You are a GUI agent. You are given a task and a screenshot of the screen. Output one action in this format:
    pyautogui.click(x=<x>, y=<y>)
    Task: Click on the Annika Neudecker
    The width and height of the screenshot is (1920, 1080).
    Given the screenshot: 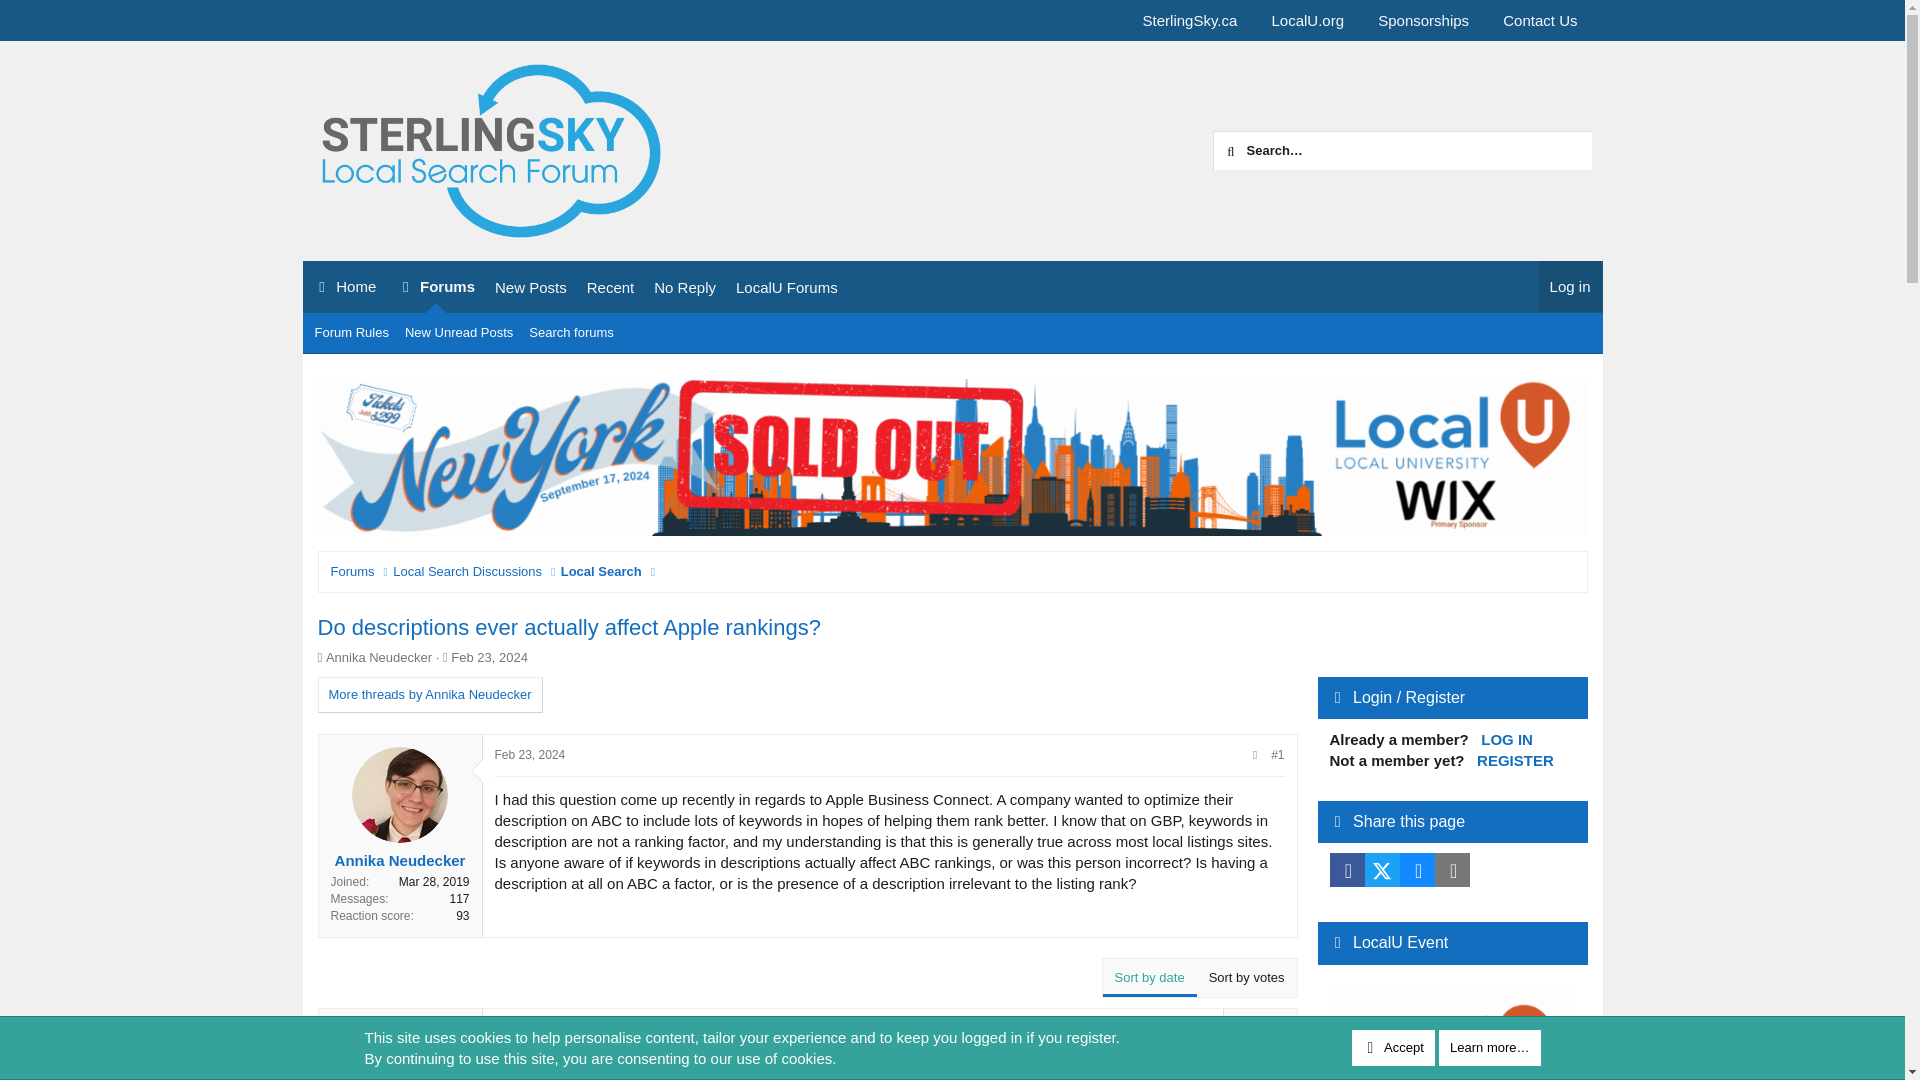 What is the action you would take?
    pyautogui.click(x=379, y=658)
    